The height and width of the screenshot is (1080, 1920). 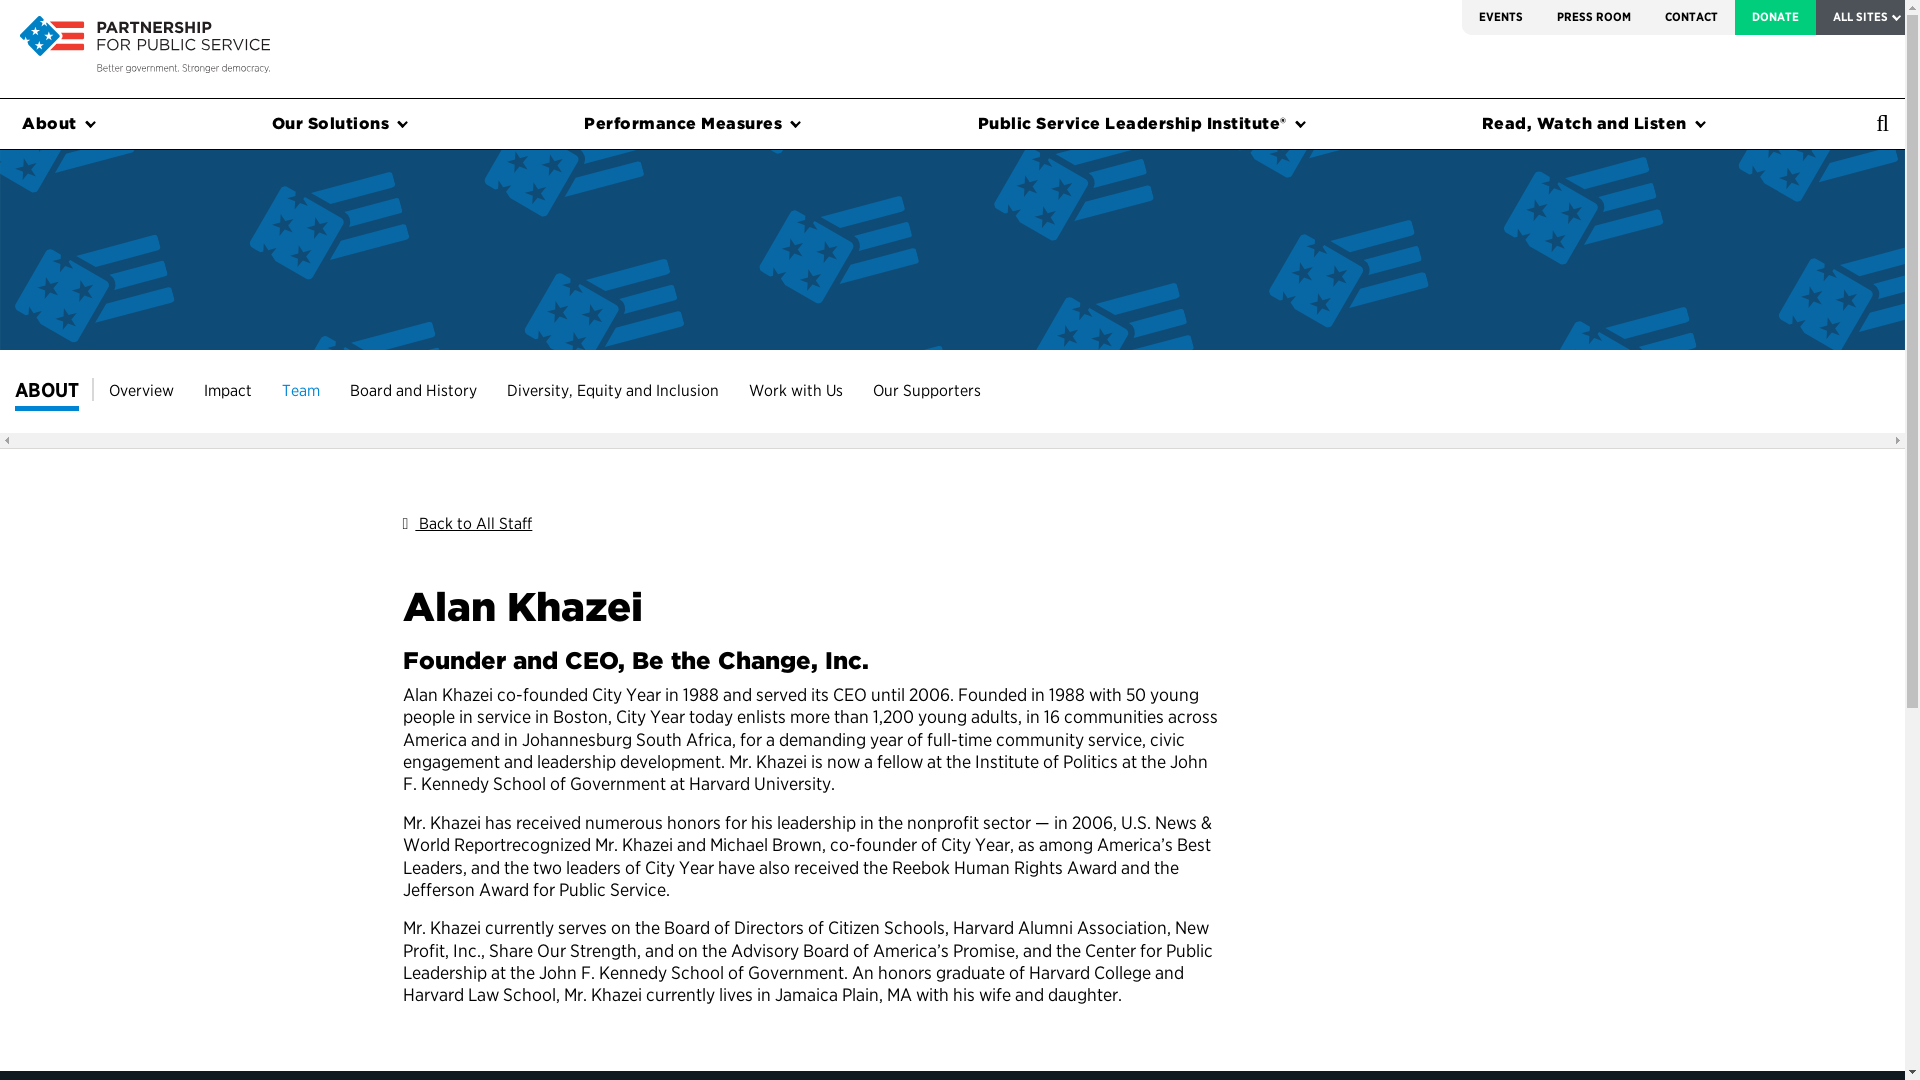 I want to click on PRESS ROOM, so click(x=1593, y=17).